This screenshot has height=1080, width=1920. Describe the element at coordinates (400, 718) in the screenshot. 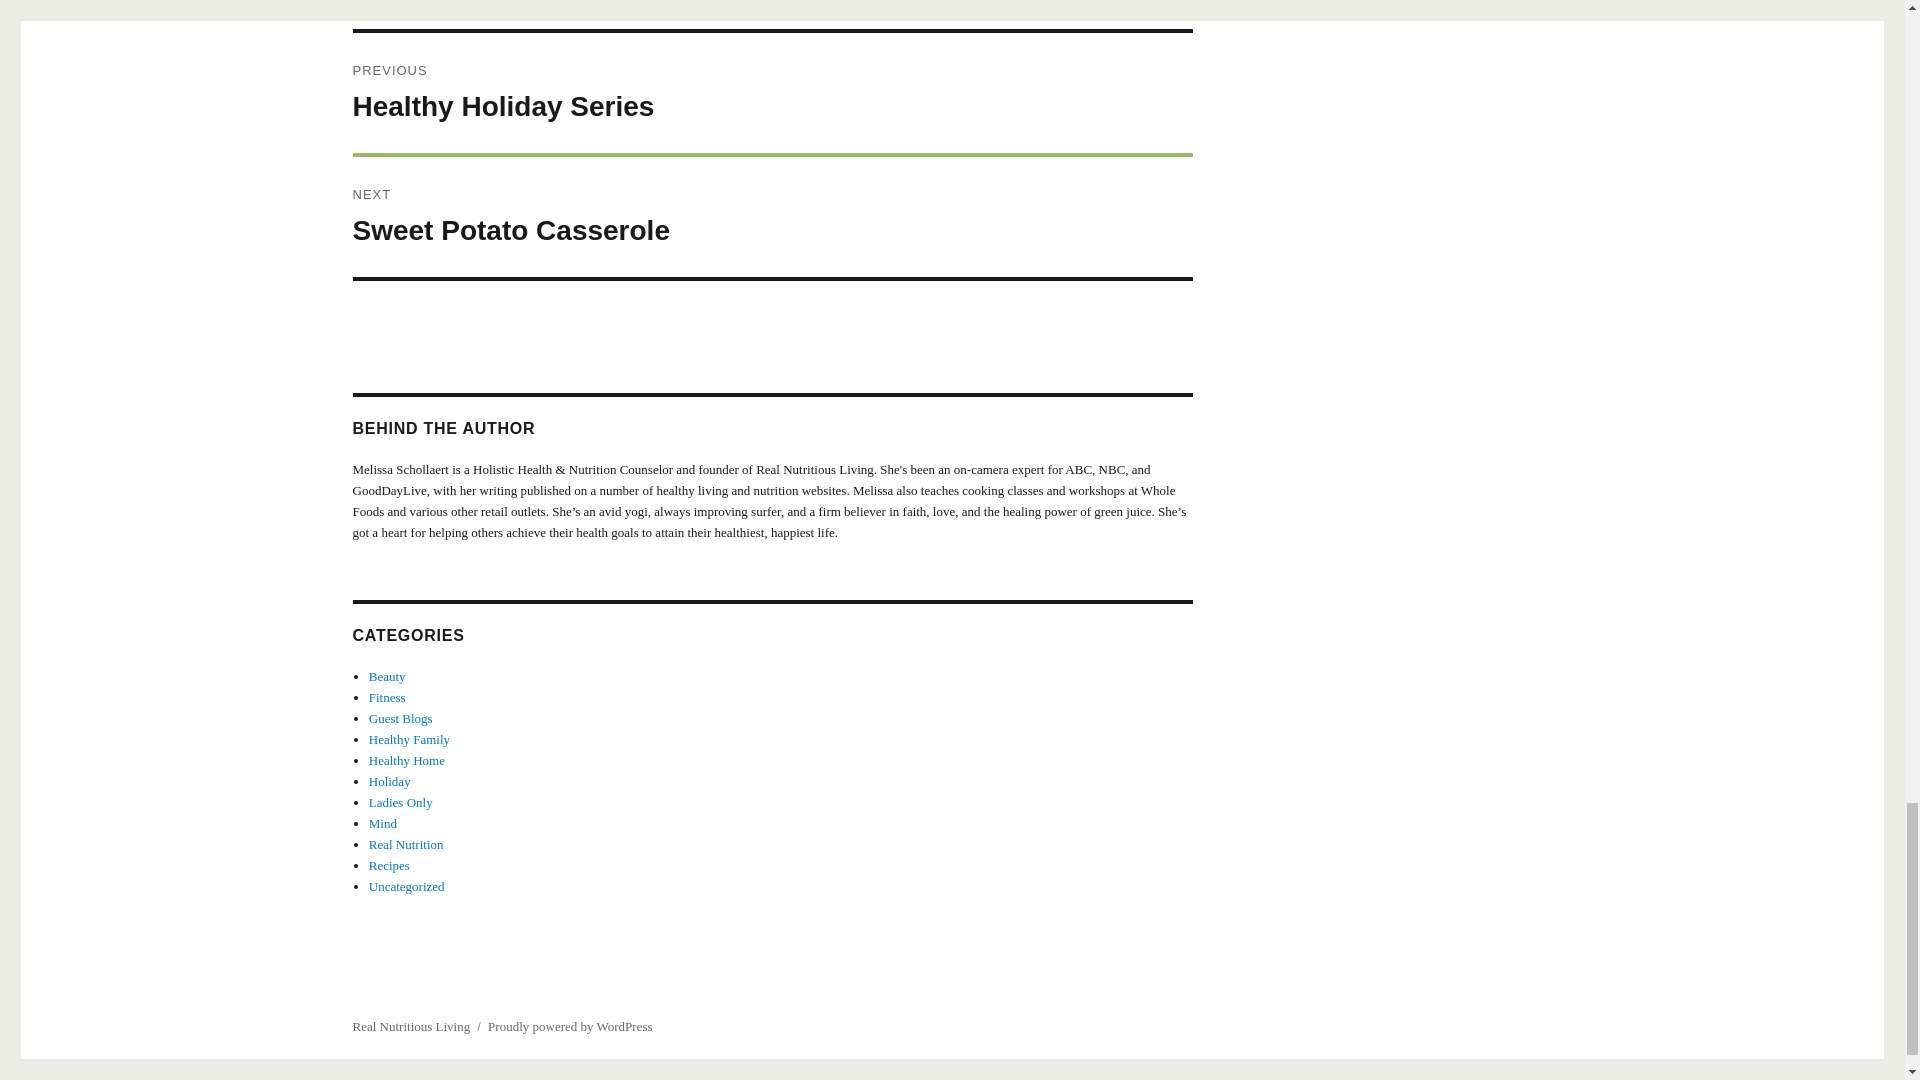

I see `Guest Blogs` at that location.